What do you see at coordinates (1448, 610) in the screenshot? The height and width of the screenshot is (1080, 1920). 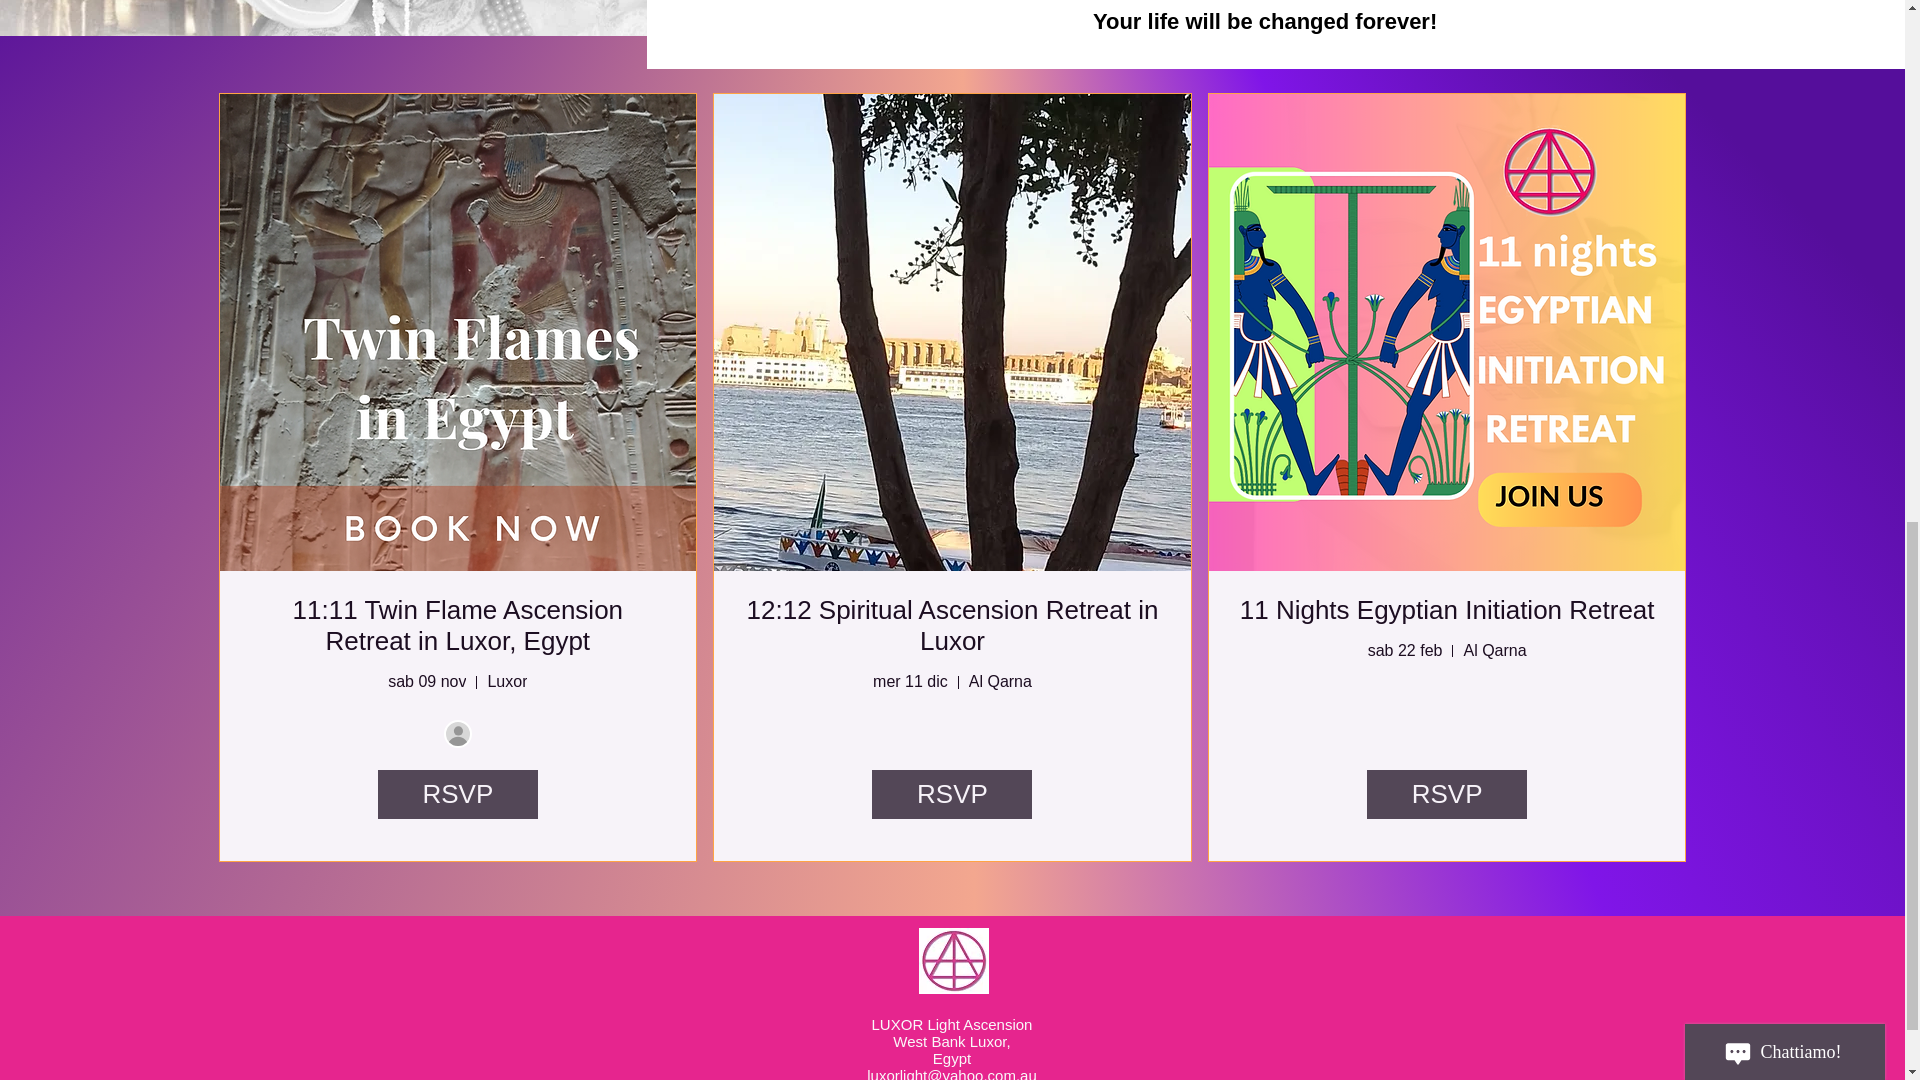 I see `11 Nights Egyptian Initiation Retreat` at bounding box center [1448, 610].